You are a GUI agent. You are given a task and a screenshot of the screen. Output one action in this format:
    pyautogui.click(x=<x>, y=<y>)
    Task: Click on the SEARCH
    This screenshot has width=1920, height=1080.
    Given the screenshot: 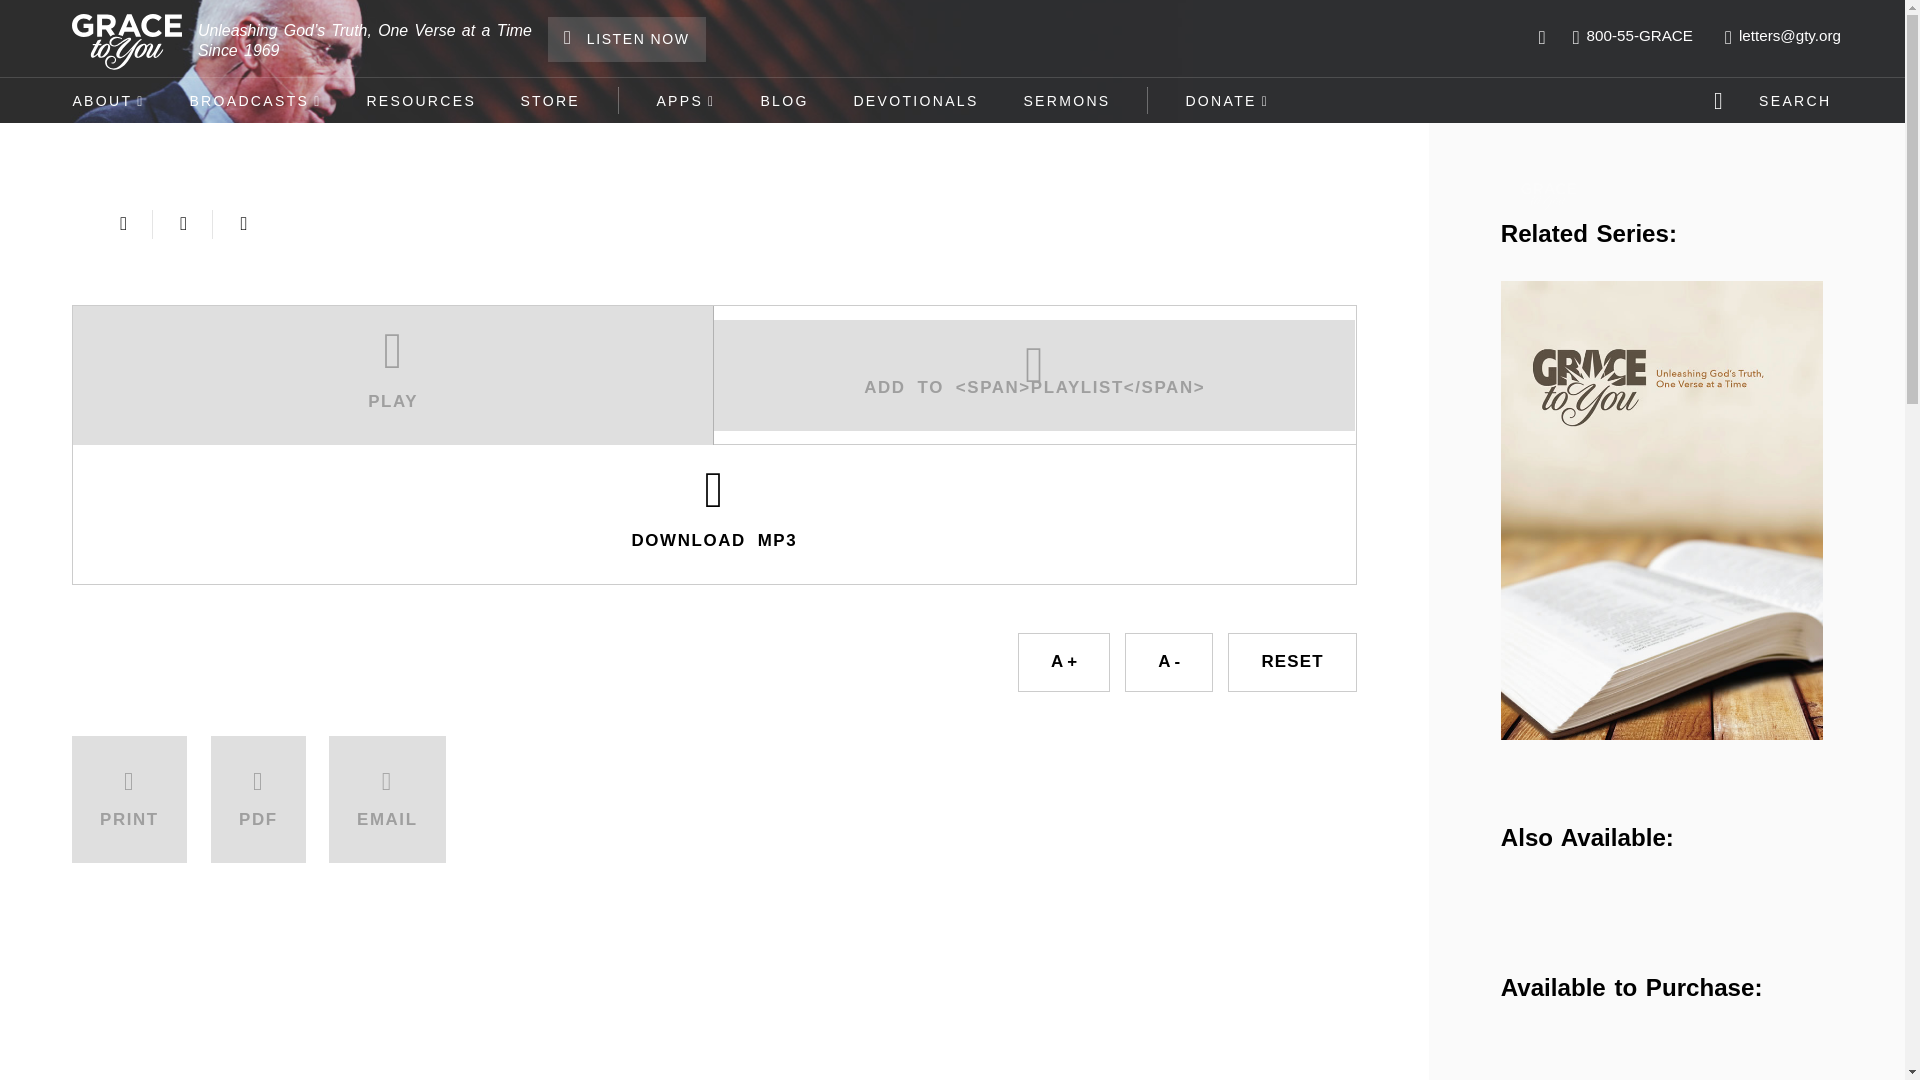 What is the action you would take?
    pyautogui.click(x=1776, y=100)
    